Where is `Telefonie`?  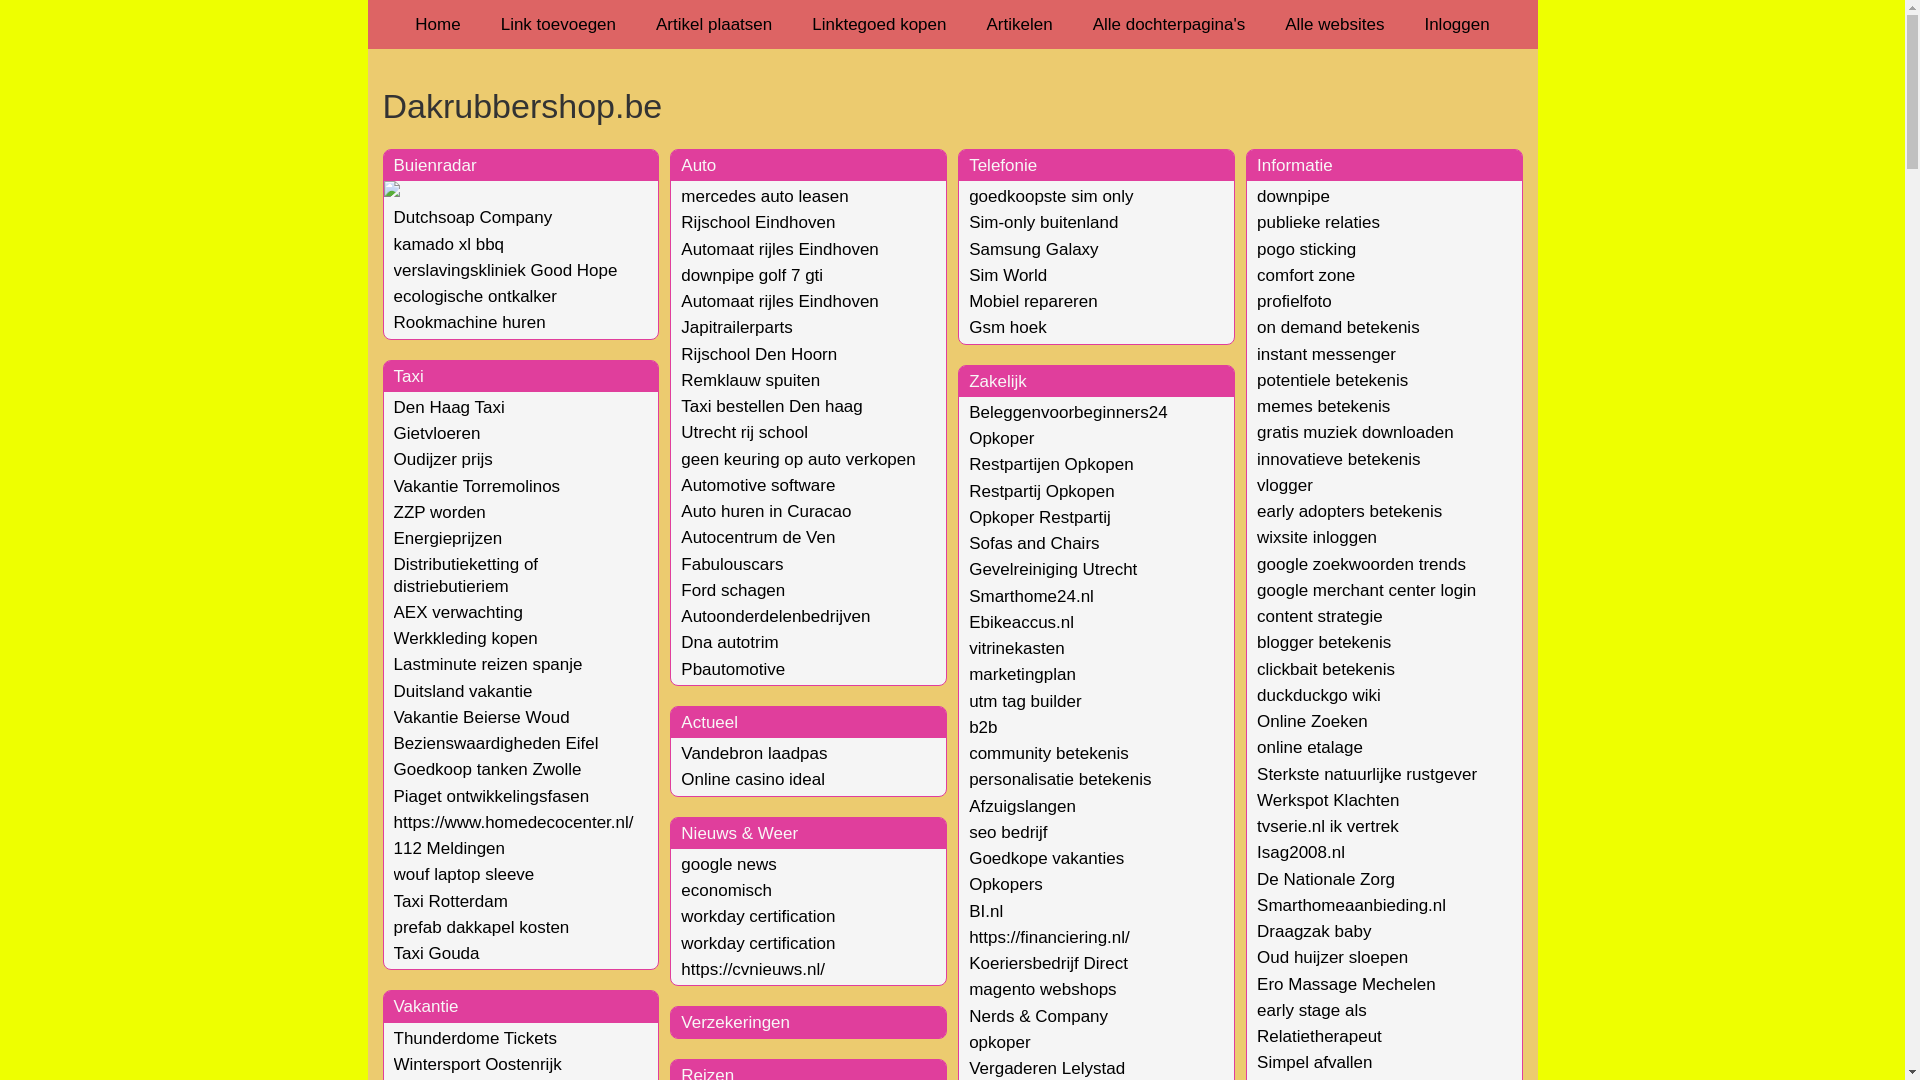
Telefonie is located at coordinates (1002, 165).